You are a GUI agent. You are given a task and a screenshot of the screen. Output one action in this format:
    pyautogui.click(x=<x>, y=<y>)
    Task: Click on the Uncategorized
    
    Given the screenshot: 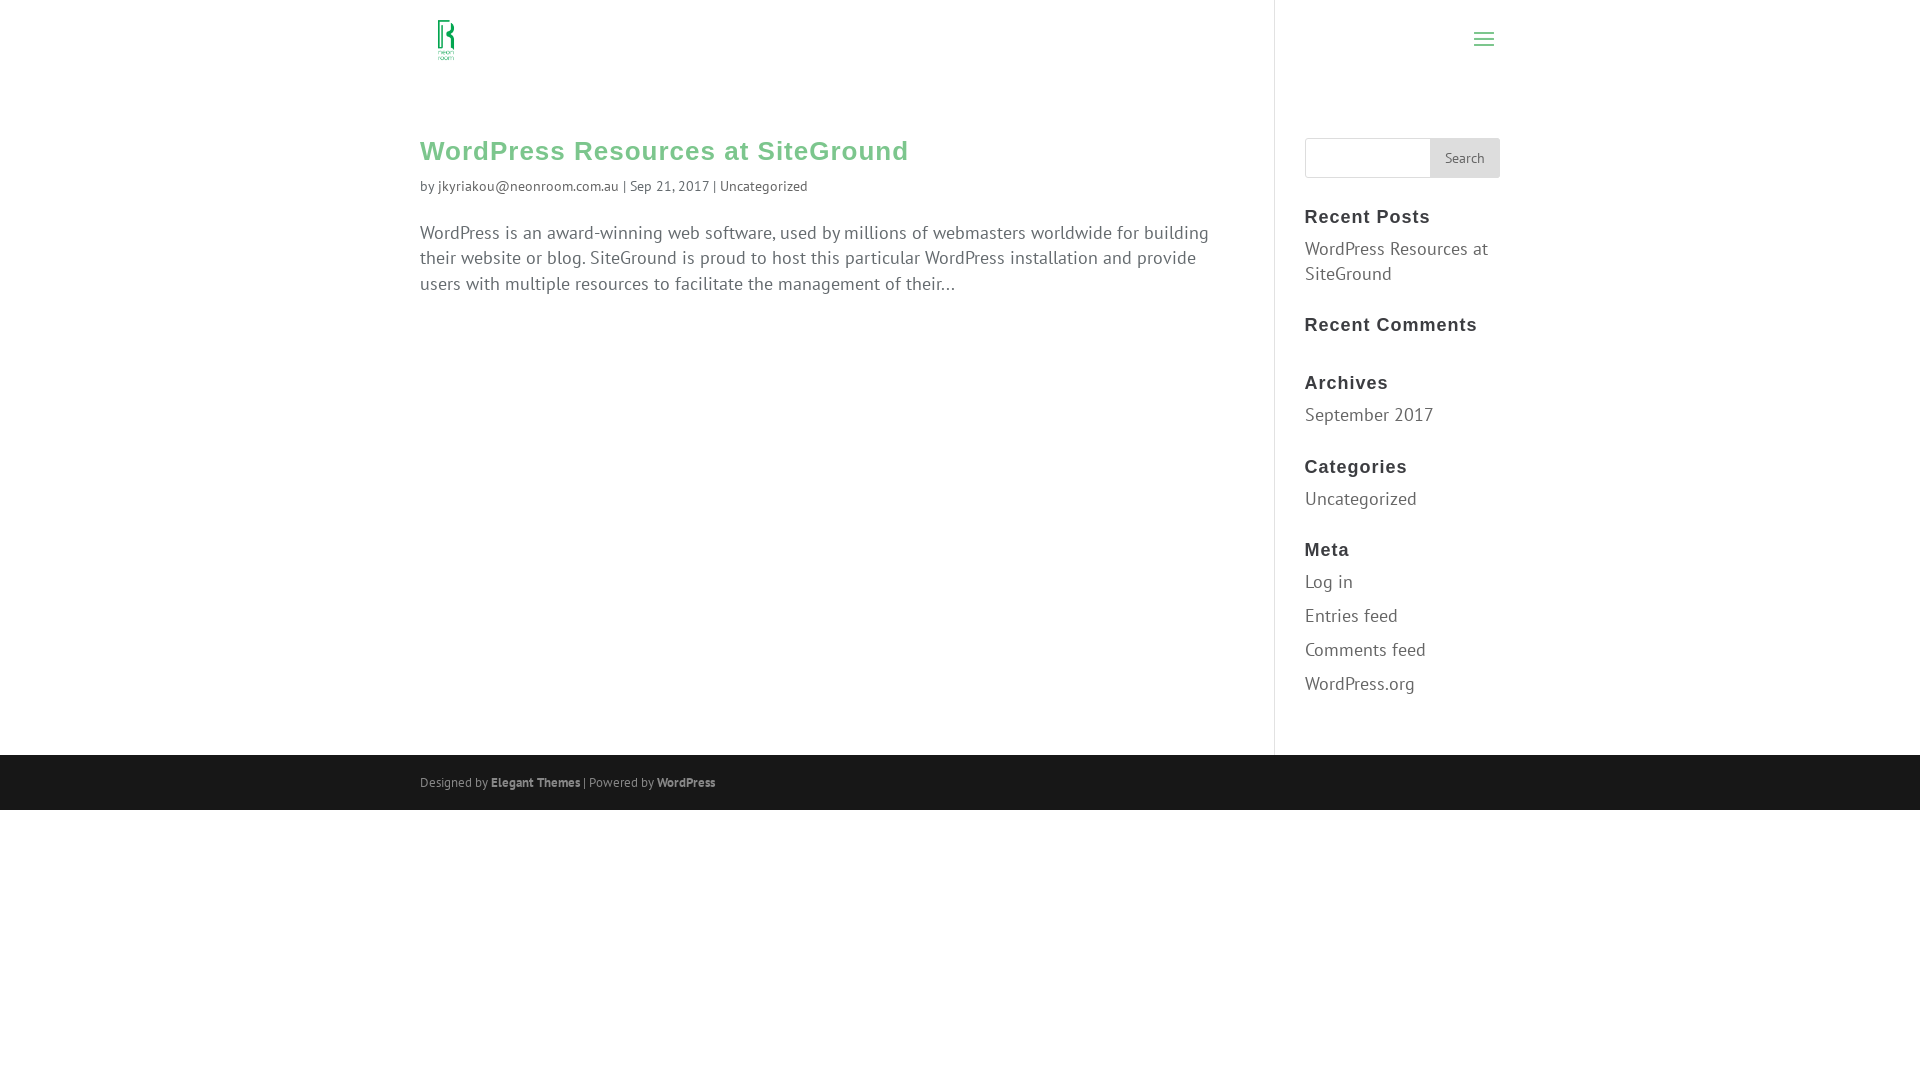 What is the action you would take?
    pyautogui.click(x=764, y=186)
    